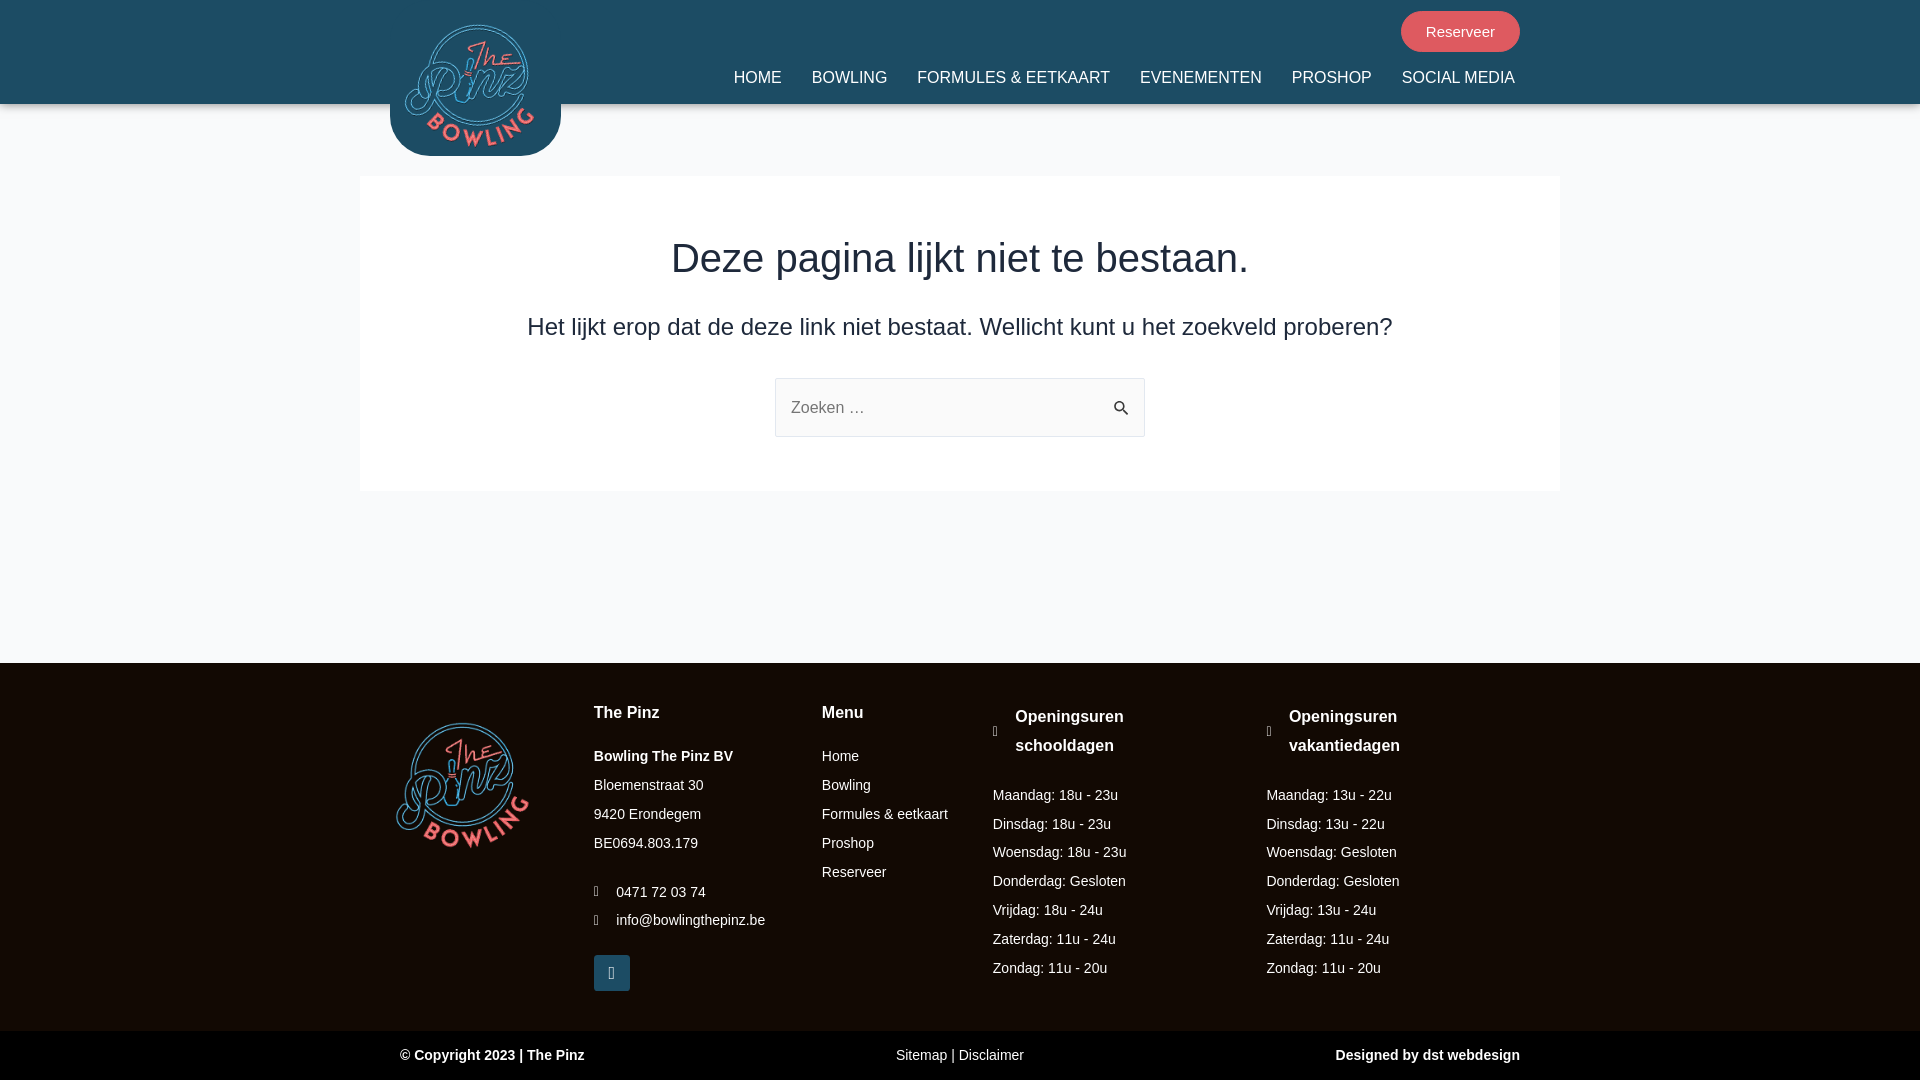  What do you see at coordinates (922, 1055) in the screenshot?
I see `Sitemap` at bounding box center [922, 1055].